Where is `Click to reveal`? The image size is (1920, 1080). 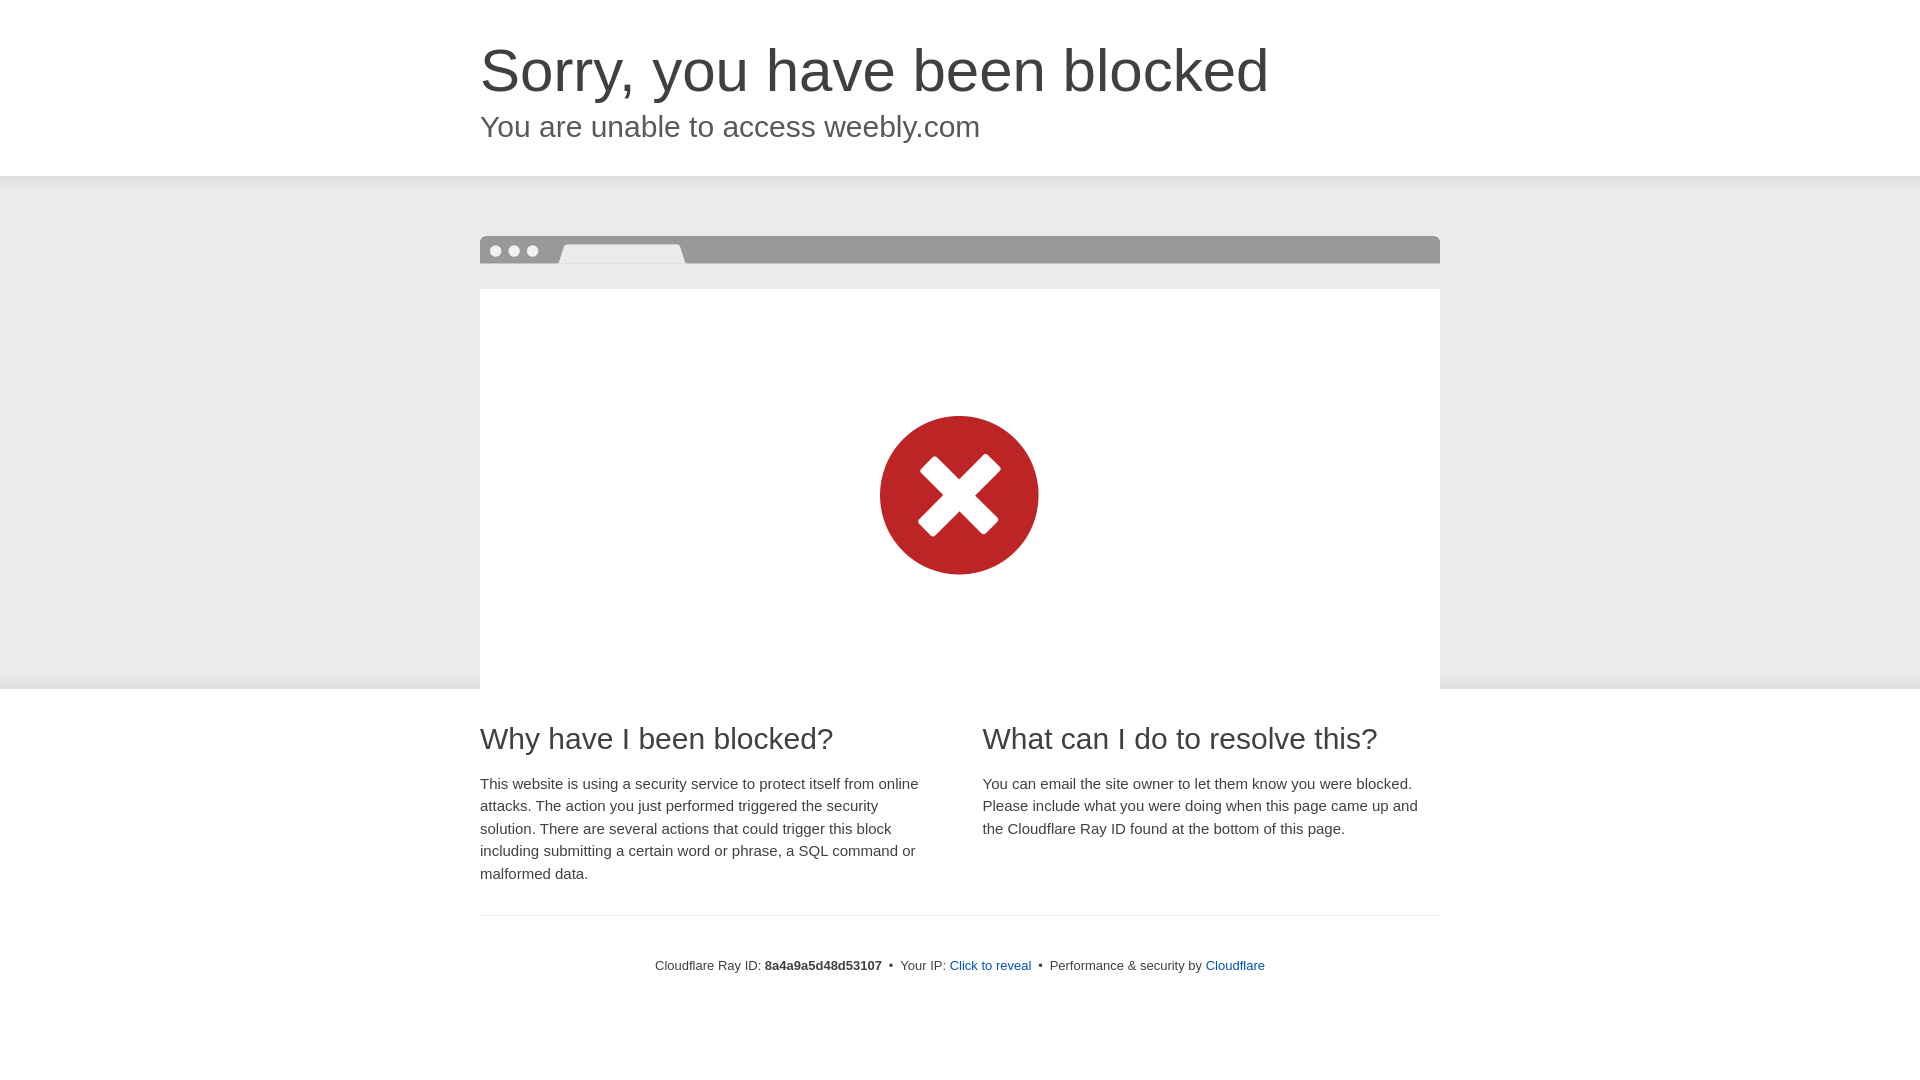 Click to reveal is located at coordinates (991, 966).